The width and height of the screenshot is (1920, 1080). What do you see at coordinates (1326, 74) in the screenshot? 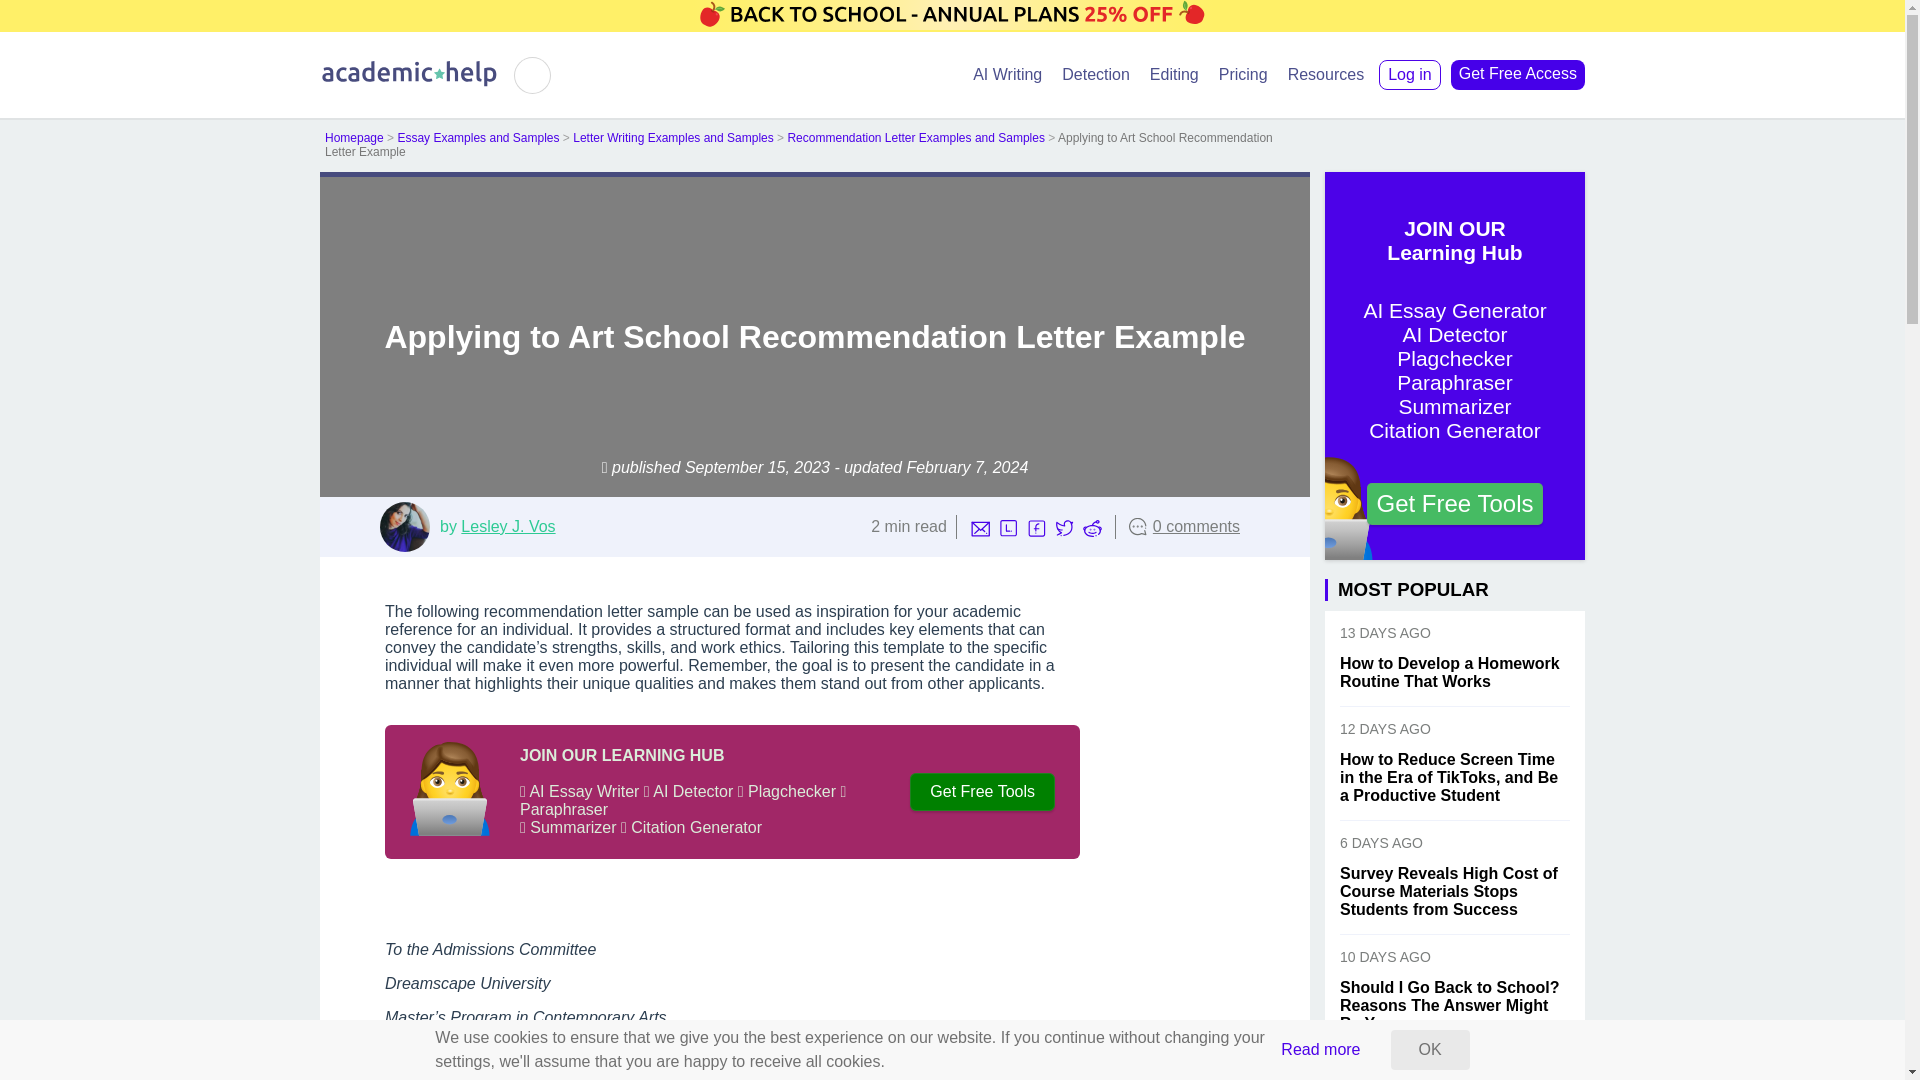
I see `Resources` at bounding box center [1326, 74].